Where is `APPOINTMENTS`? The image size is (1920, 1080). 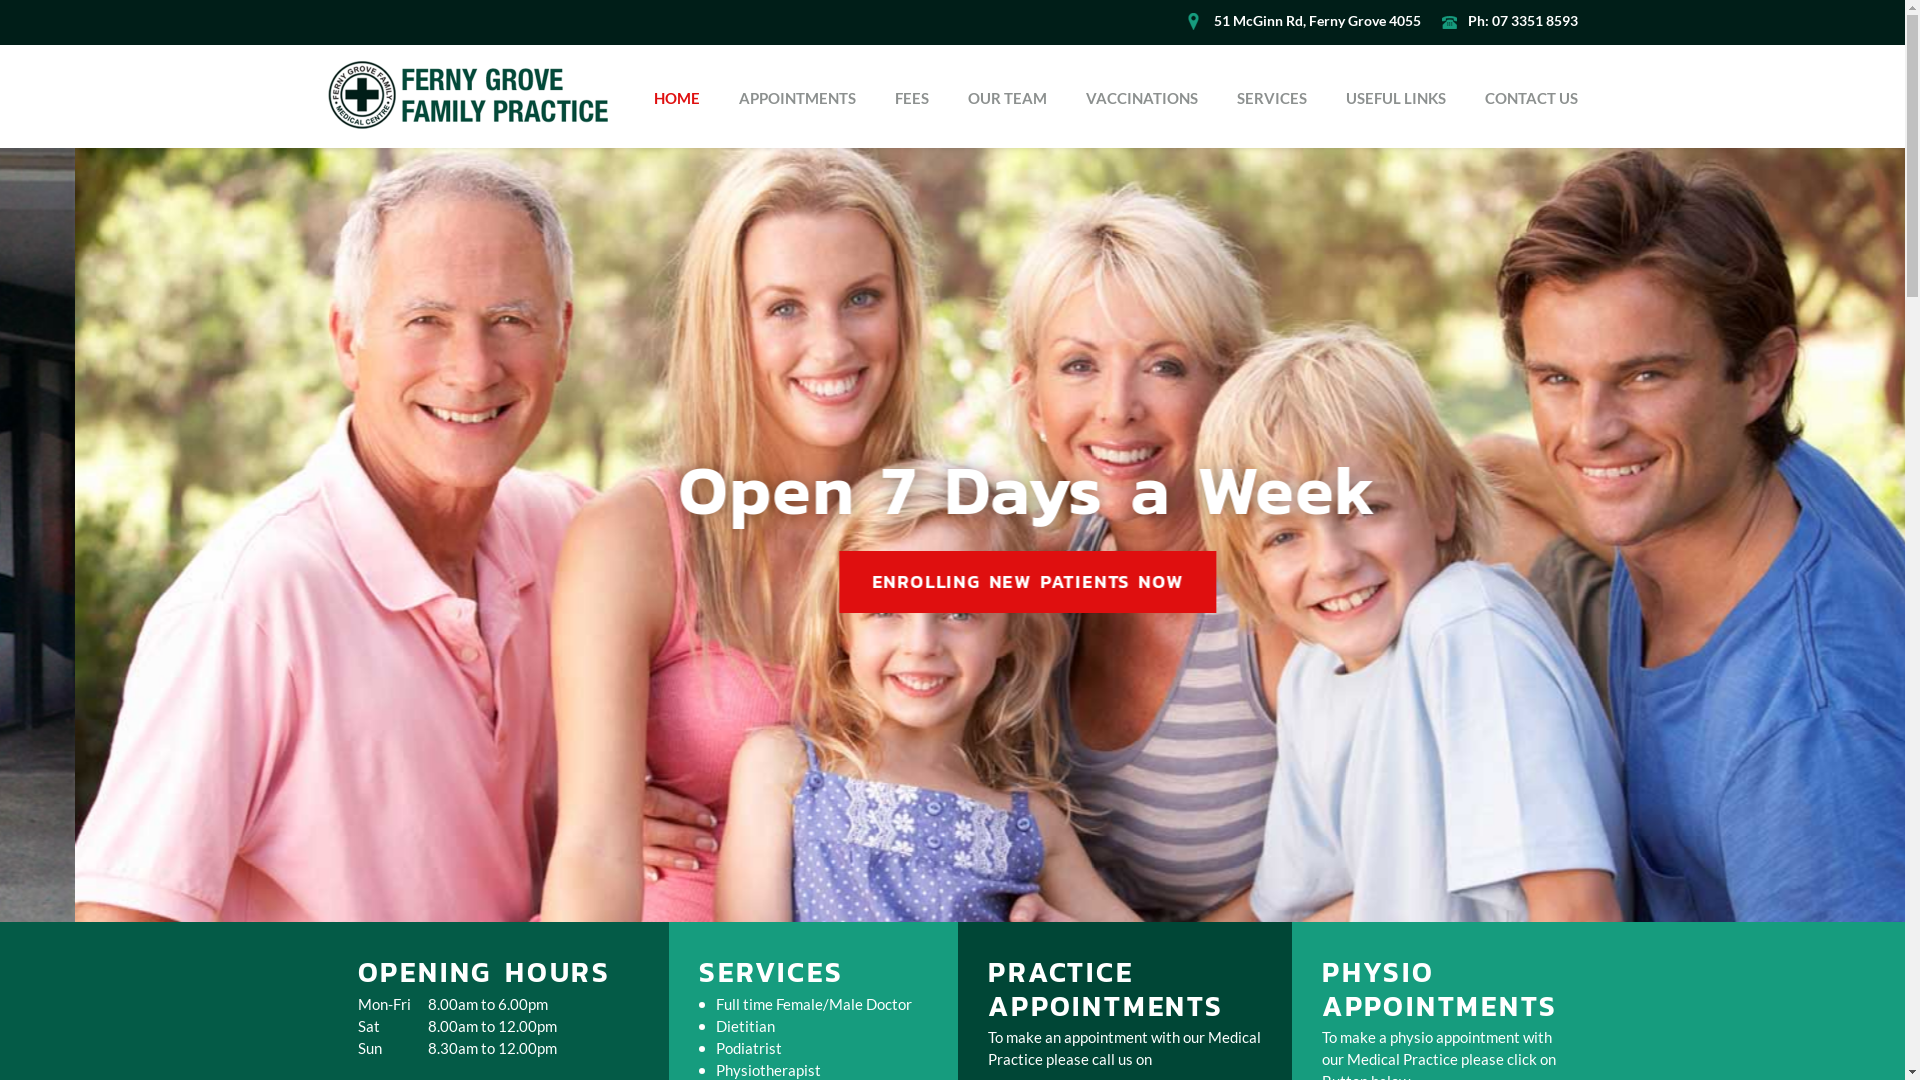
APPOINTMENTS is located at coordinates (796, 98).